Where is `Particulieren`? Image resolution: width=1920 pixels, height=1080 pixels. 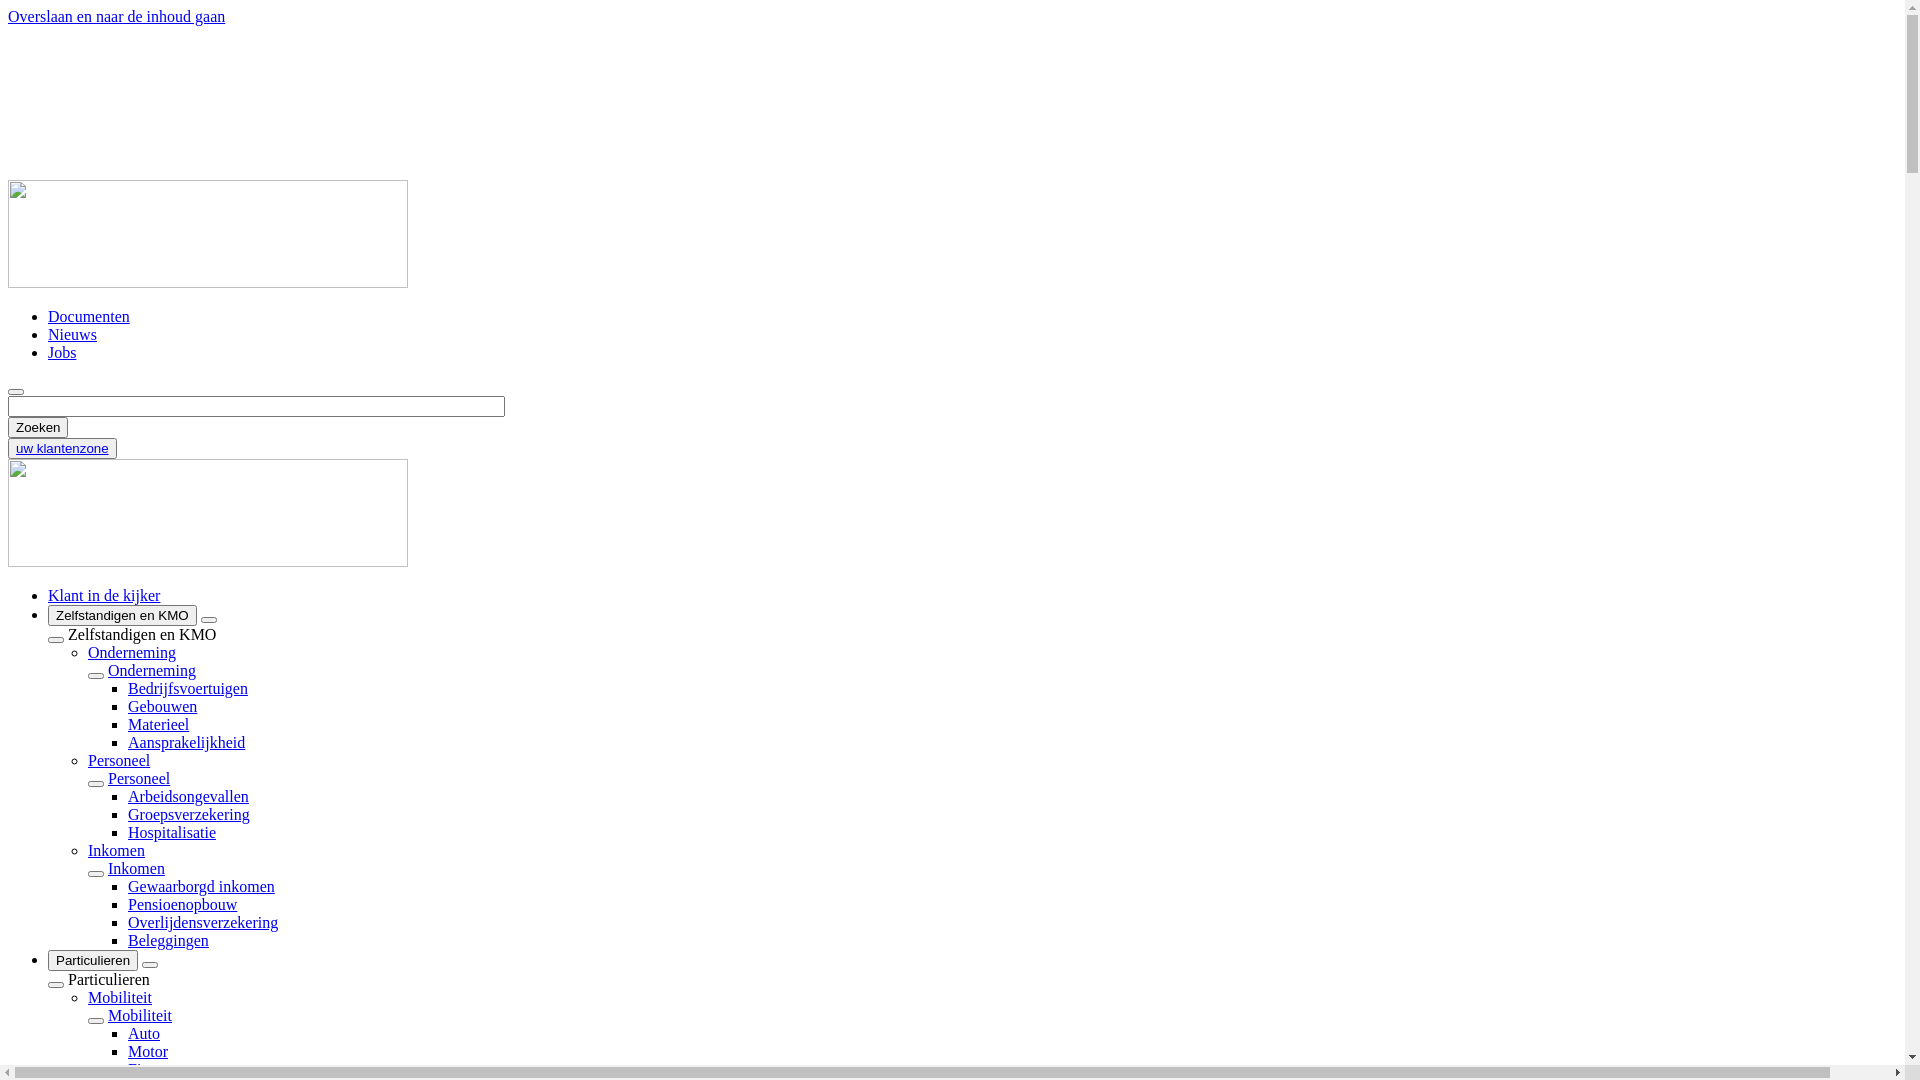
Particulieren is located at coordinates (93, 960).